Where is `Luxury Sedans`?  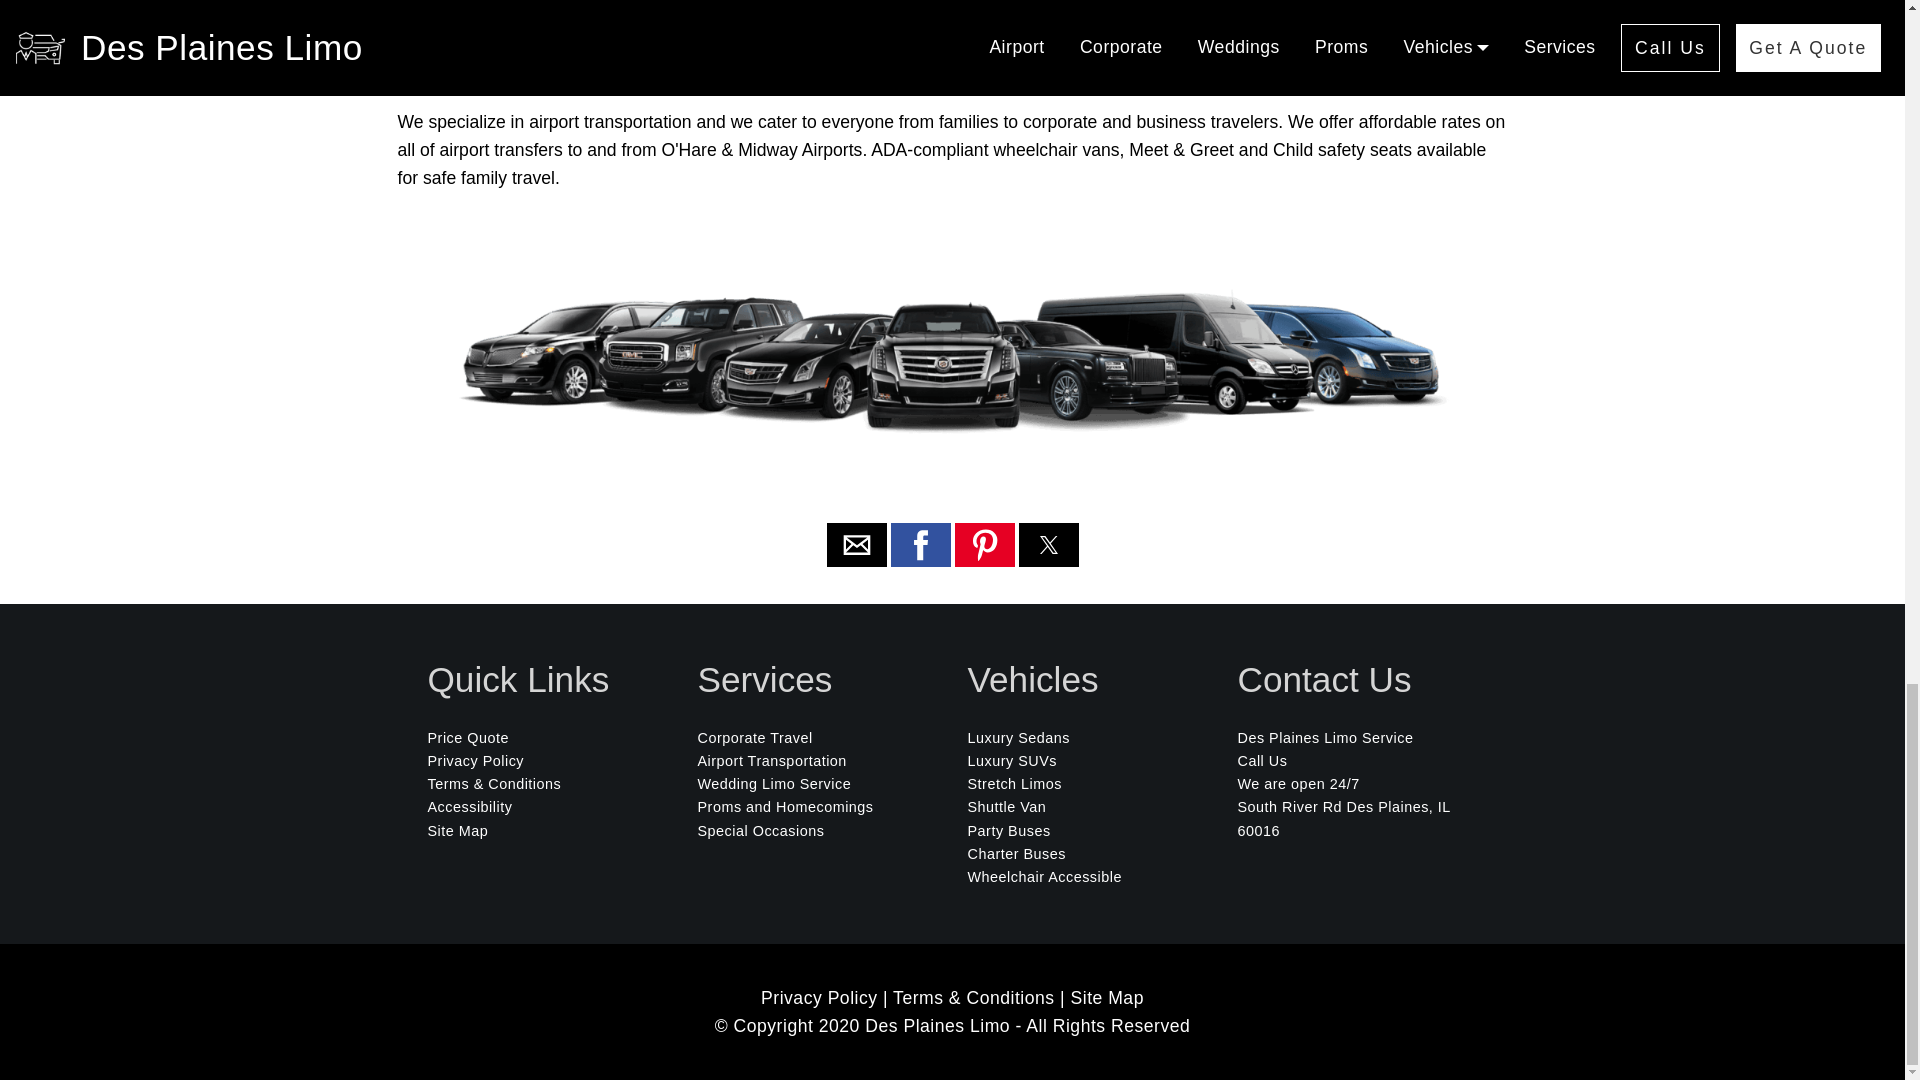 Luxury Sedans is located at coordinates (1019, 738).